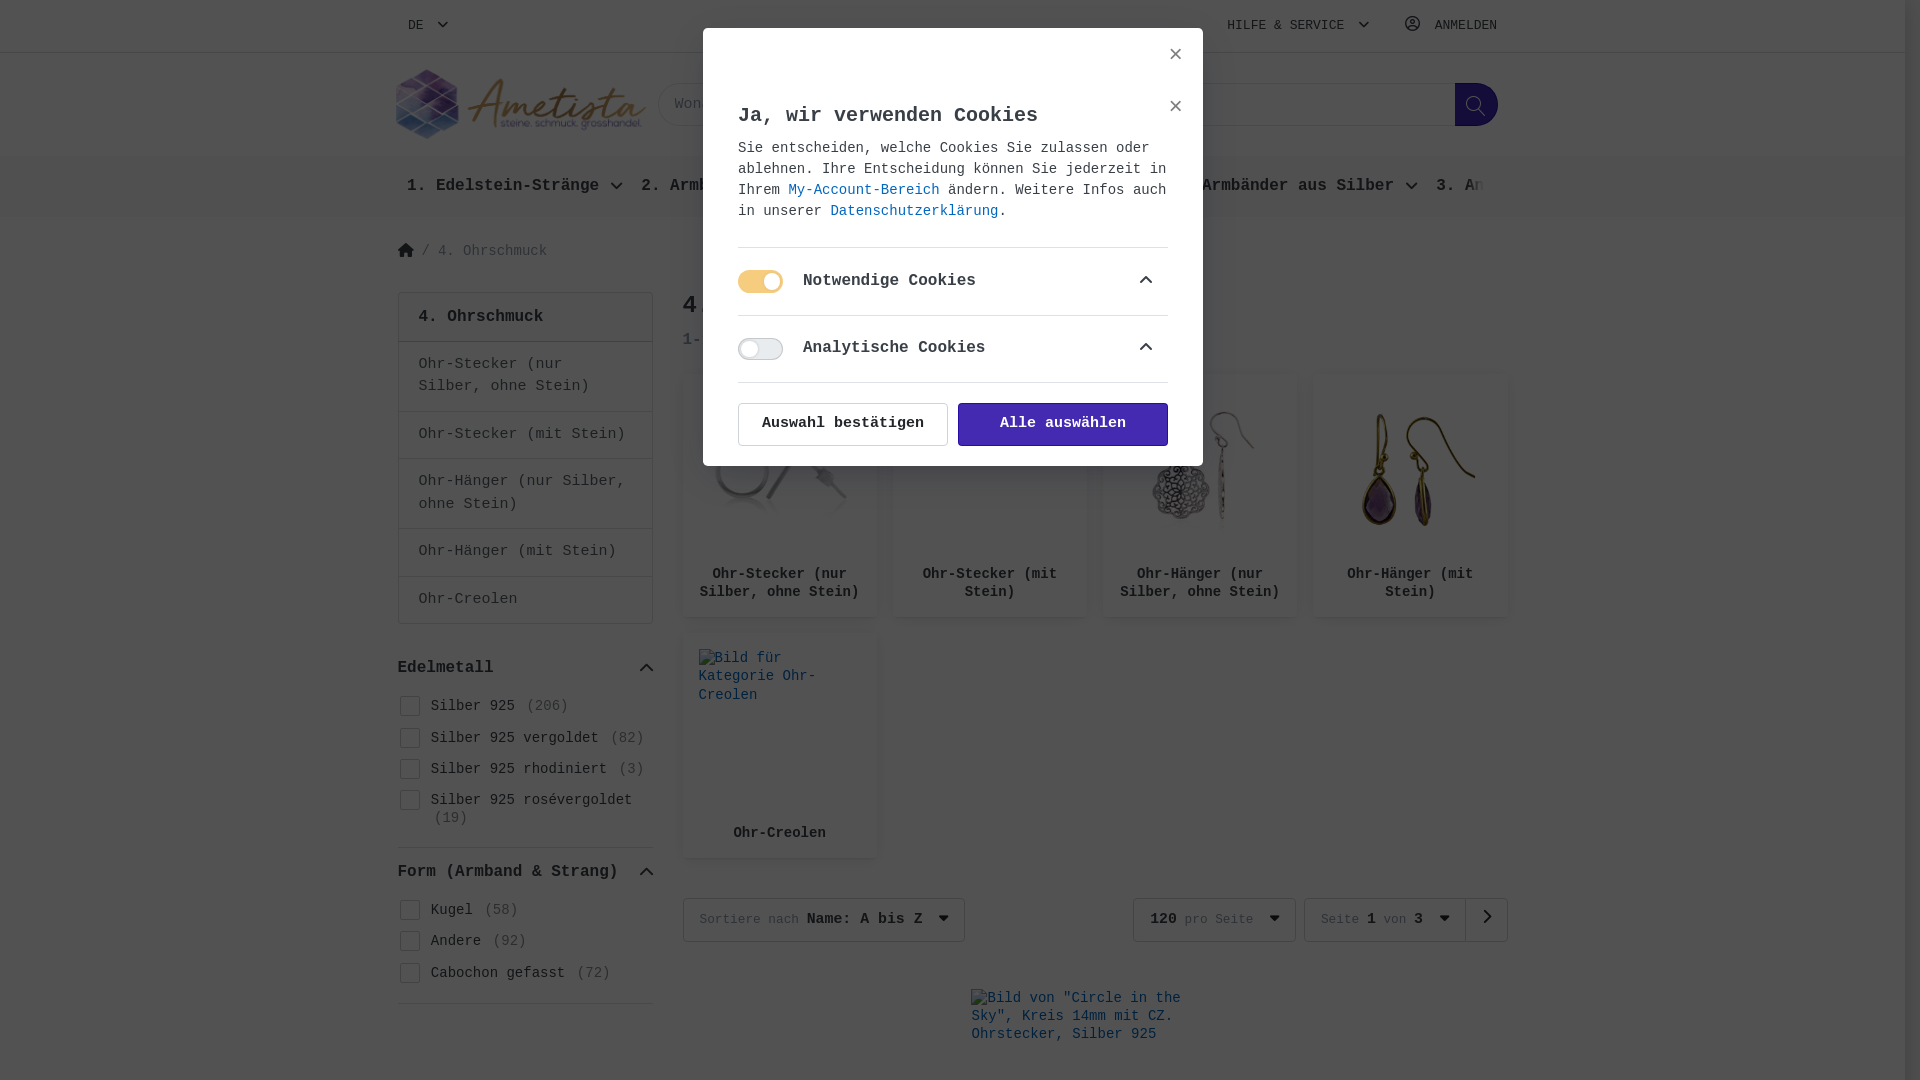 Image resolution: width=1920 pixels, height=1080 pixels. Describe the element at coordinates (779, 833) in the screenshot. I see `Ohr-Creolen` at that location.